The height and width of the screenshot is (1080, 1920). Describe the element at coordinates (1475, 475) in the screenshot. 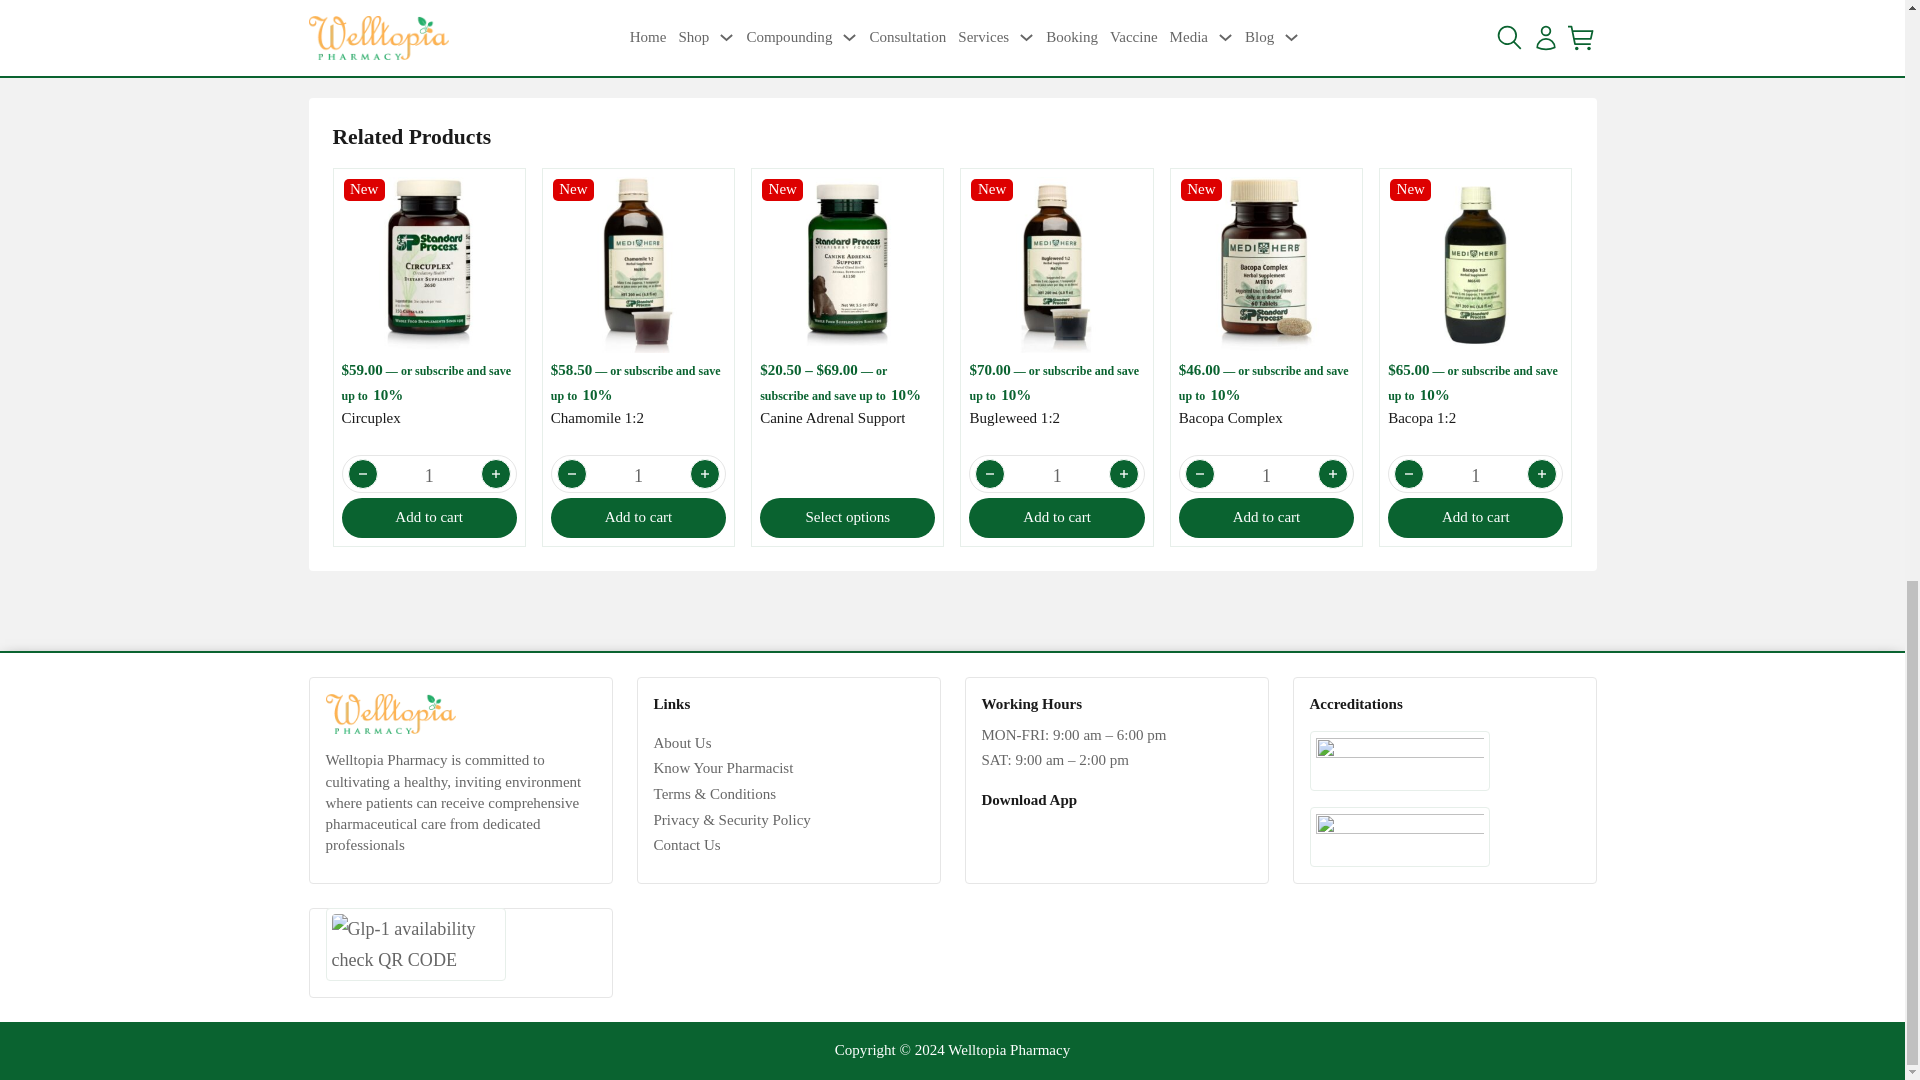

I see `1` at that location.